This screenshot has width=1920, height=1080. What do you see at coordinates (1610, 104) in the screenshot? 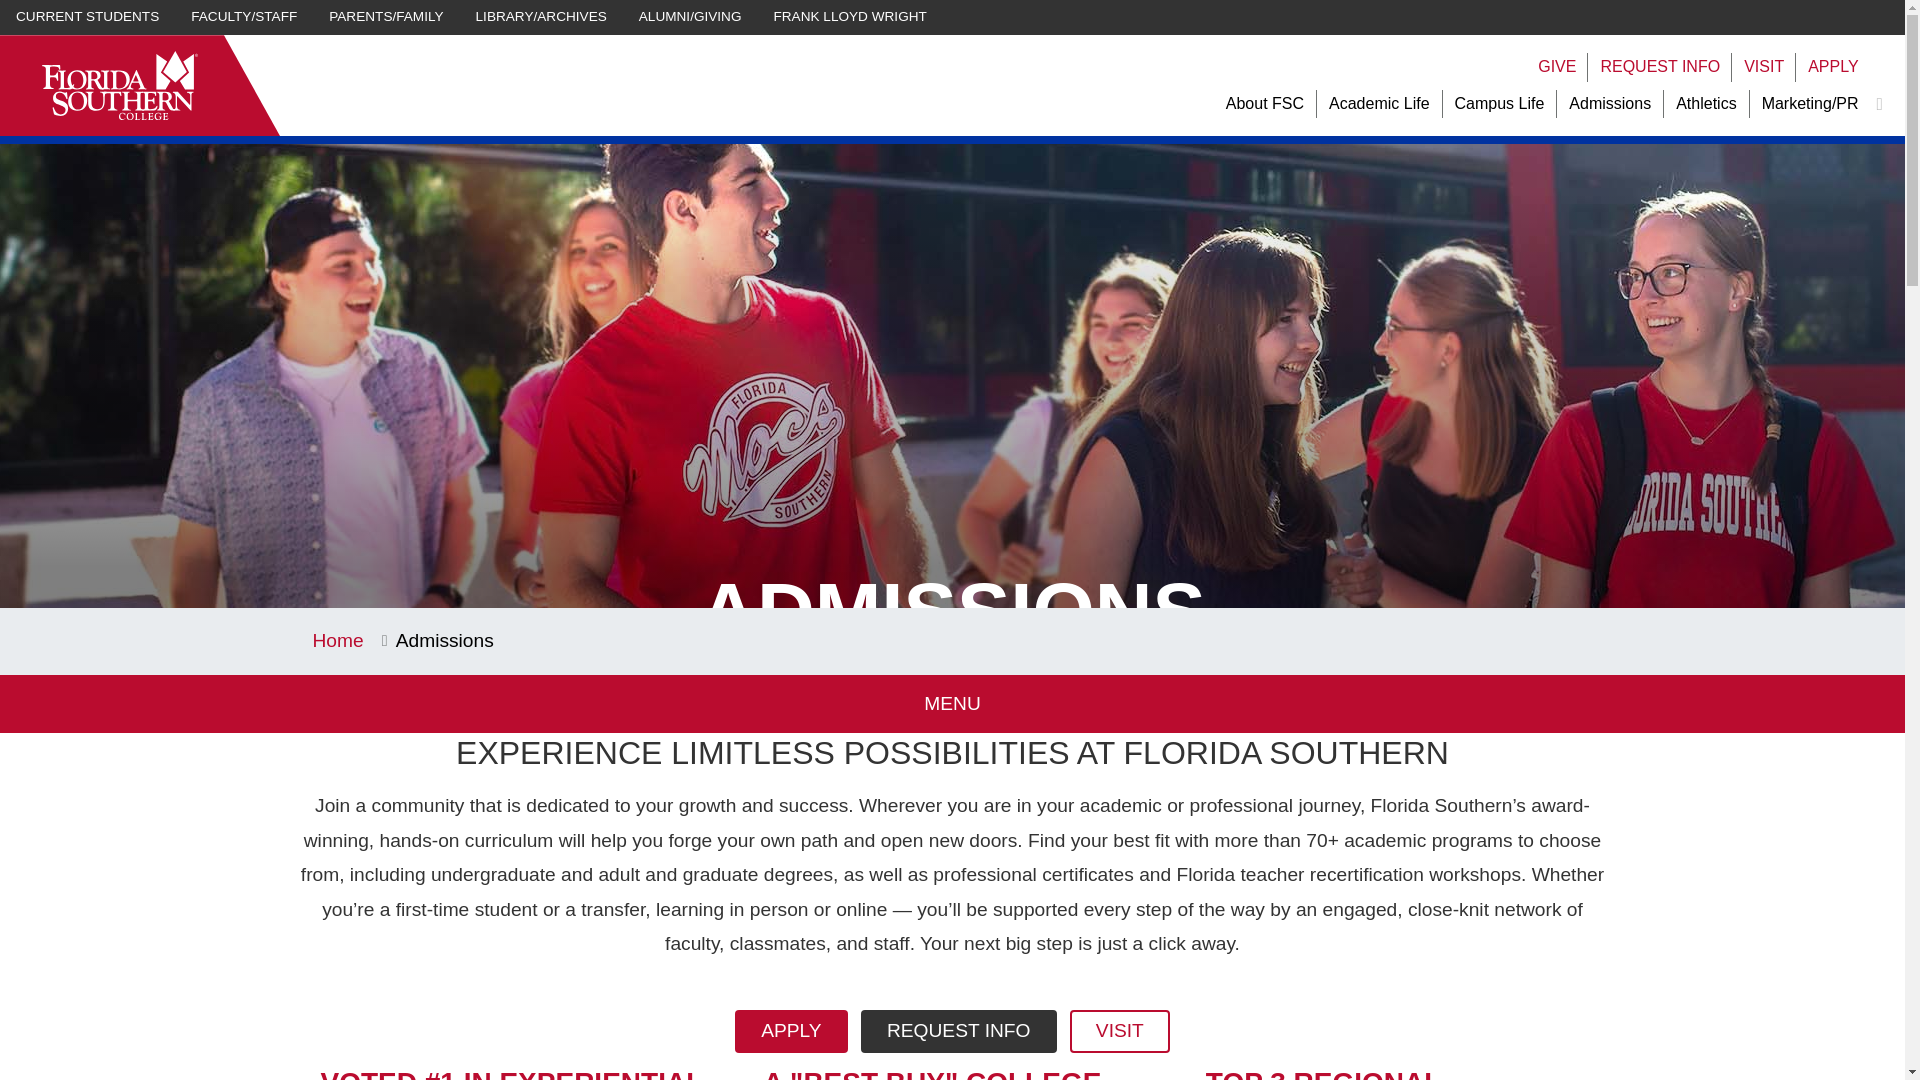
I see `Admissions` at bounding box center [1610, 104].